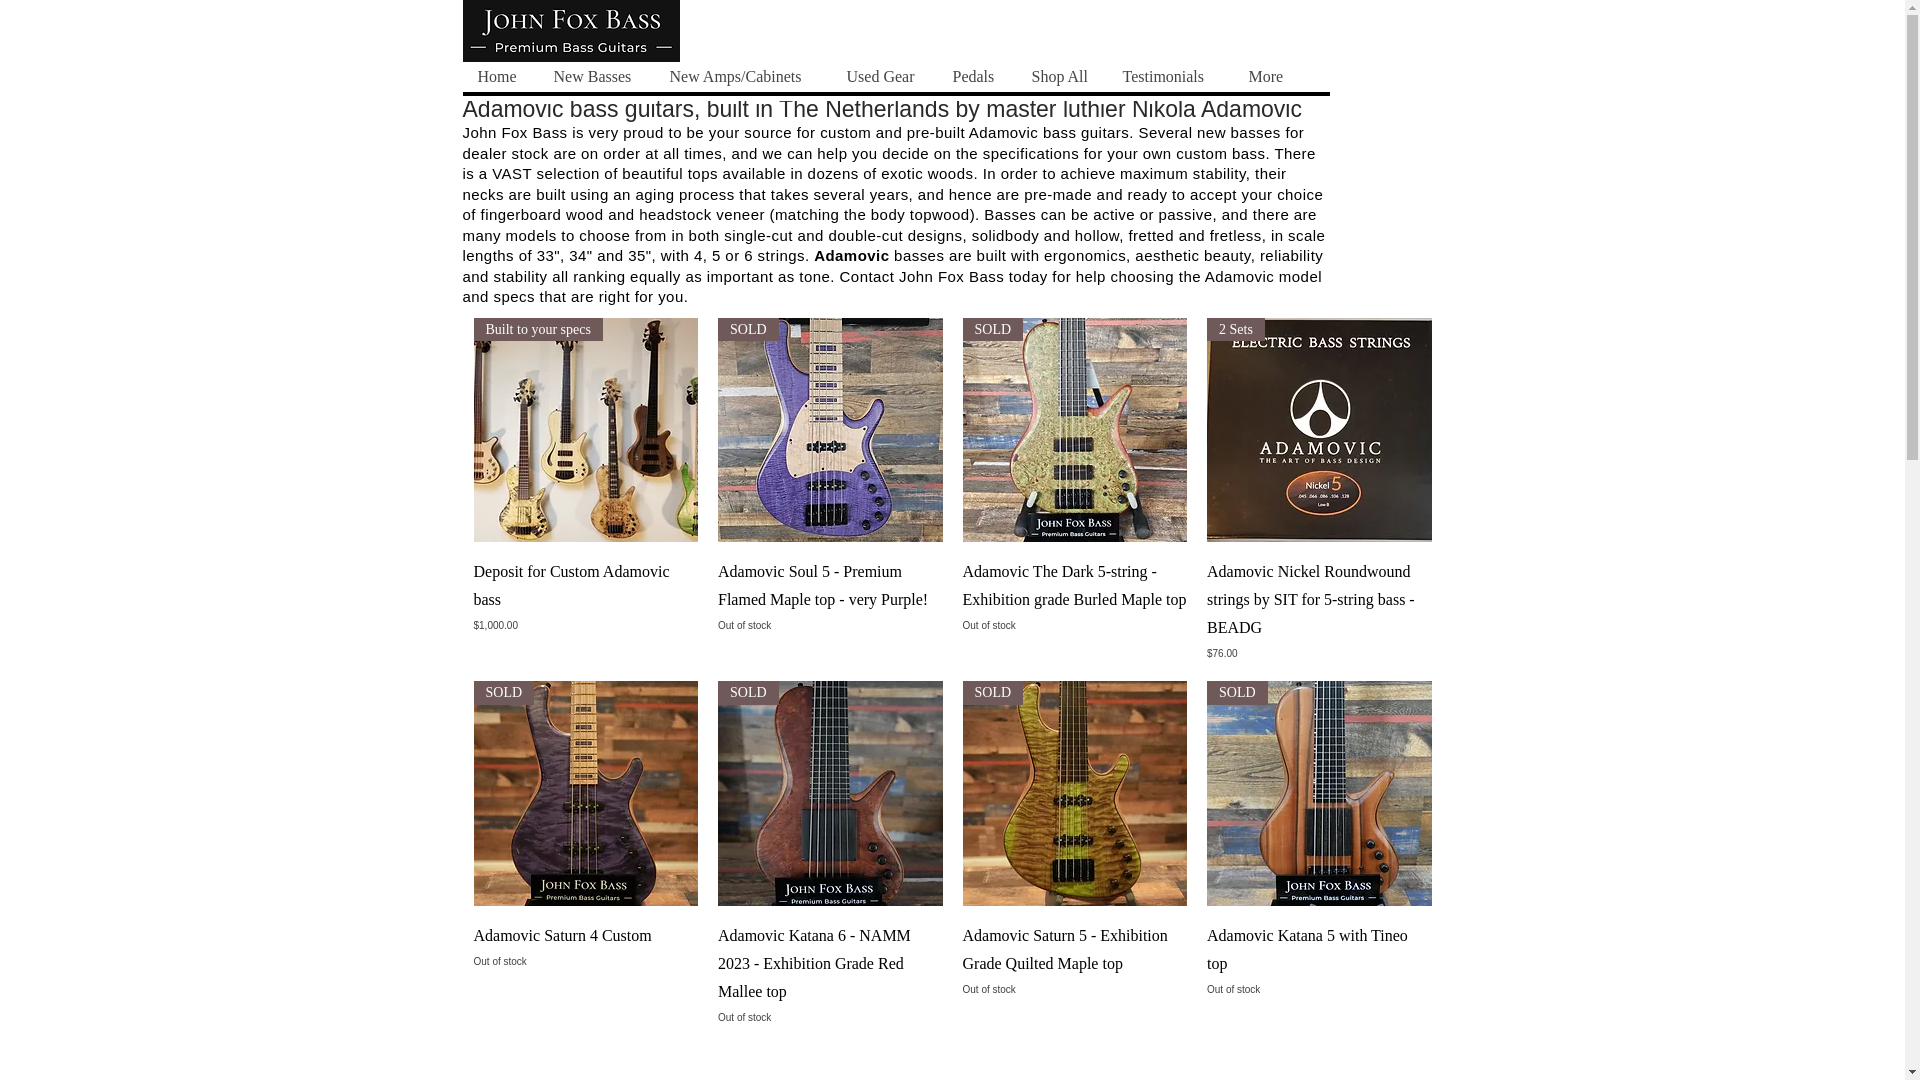  What do you see at coordinates (586, 430) in the screenshot?
I see `Built to your specs` at bounding box center [586, 430].